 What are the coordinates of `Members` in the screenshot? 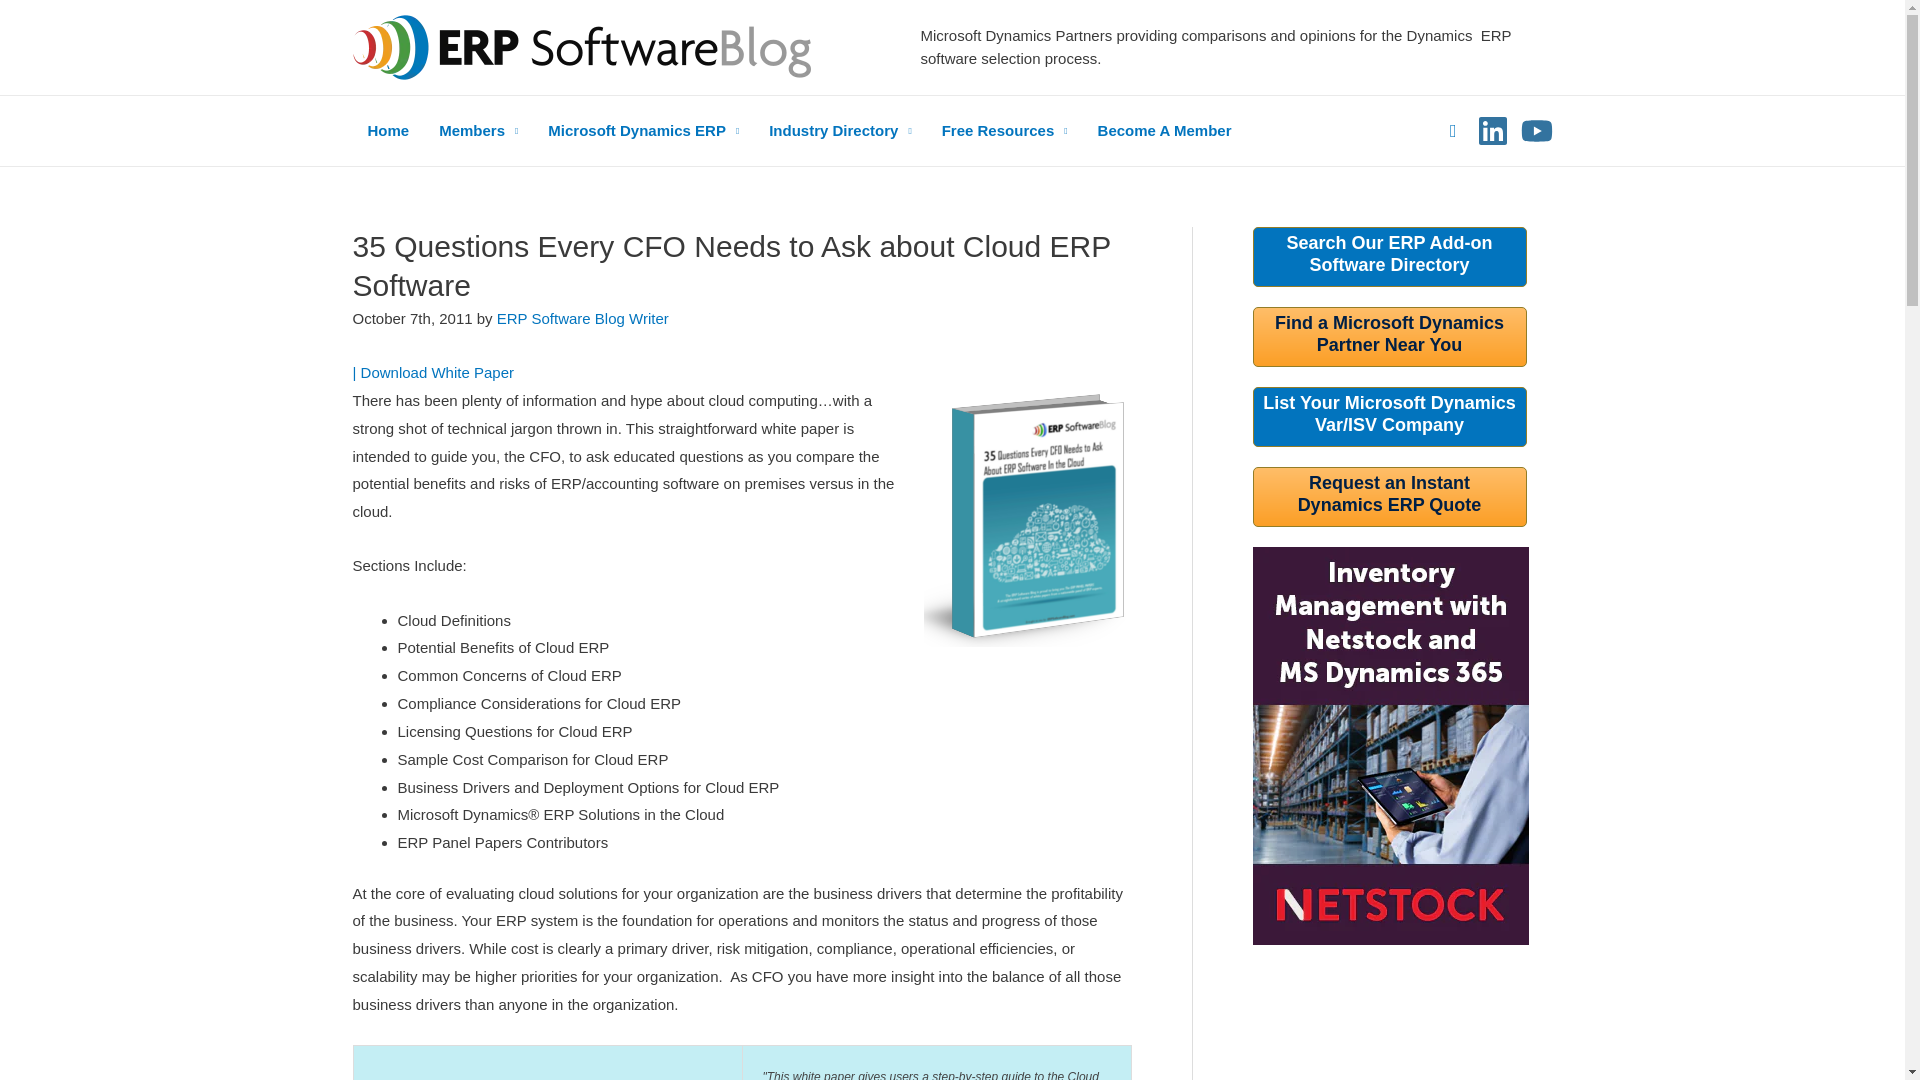 It's located at (478, 131).